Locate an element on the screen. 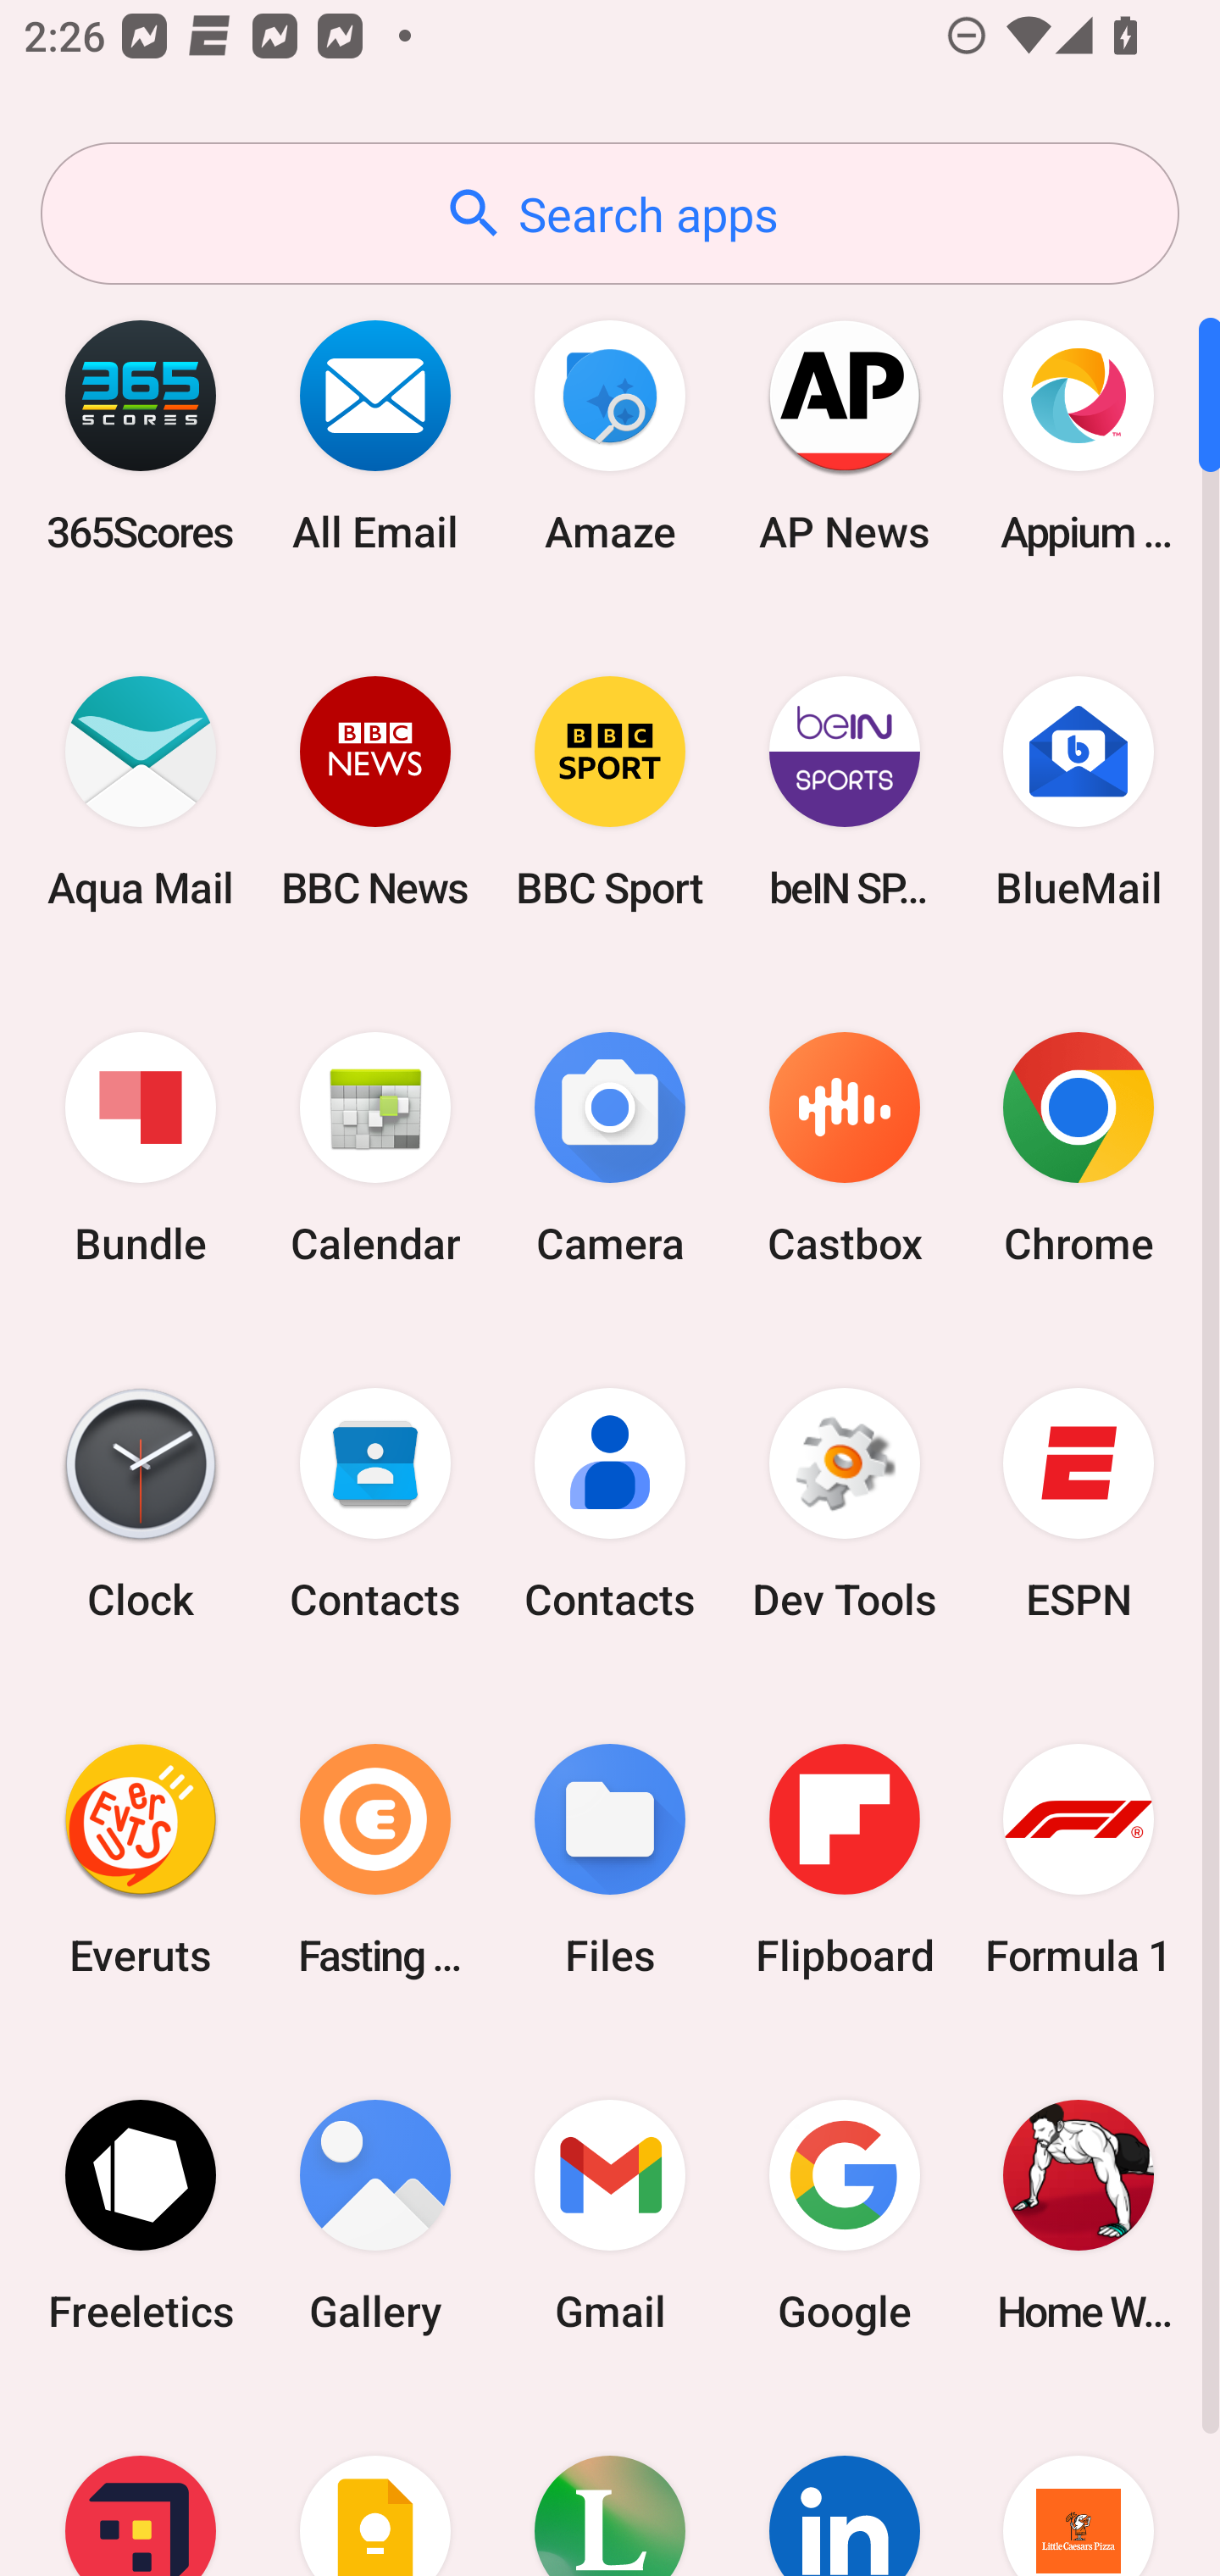 The image size is (1220, 2576). Chrome is located at coordinates (1079, 1149).